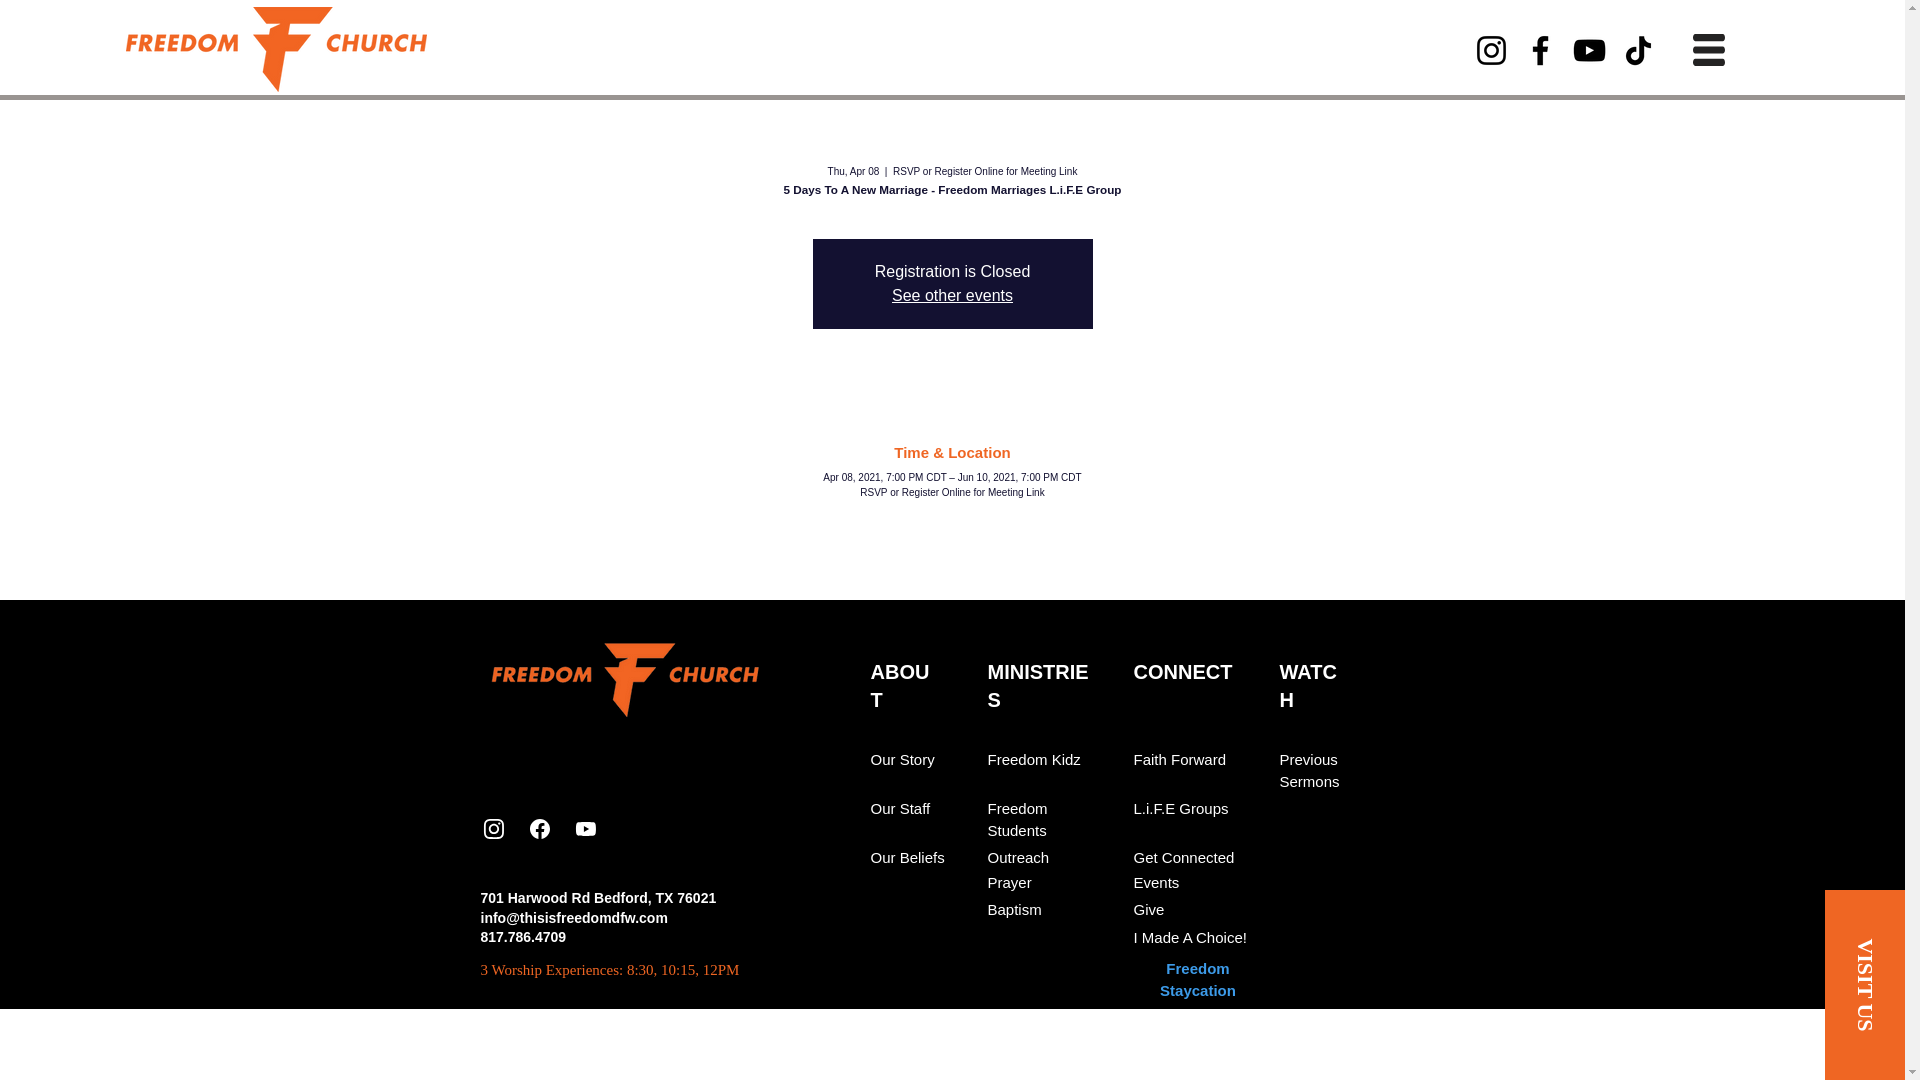 This screenshot has height=1080, width=1920. What do you see at coordinates (1015, 910) in the screenshot?
I see `Baptism` at bounding box center [1015, 910].